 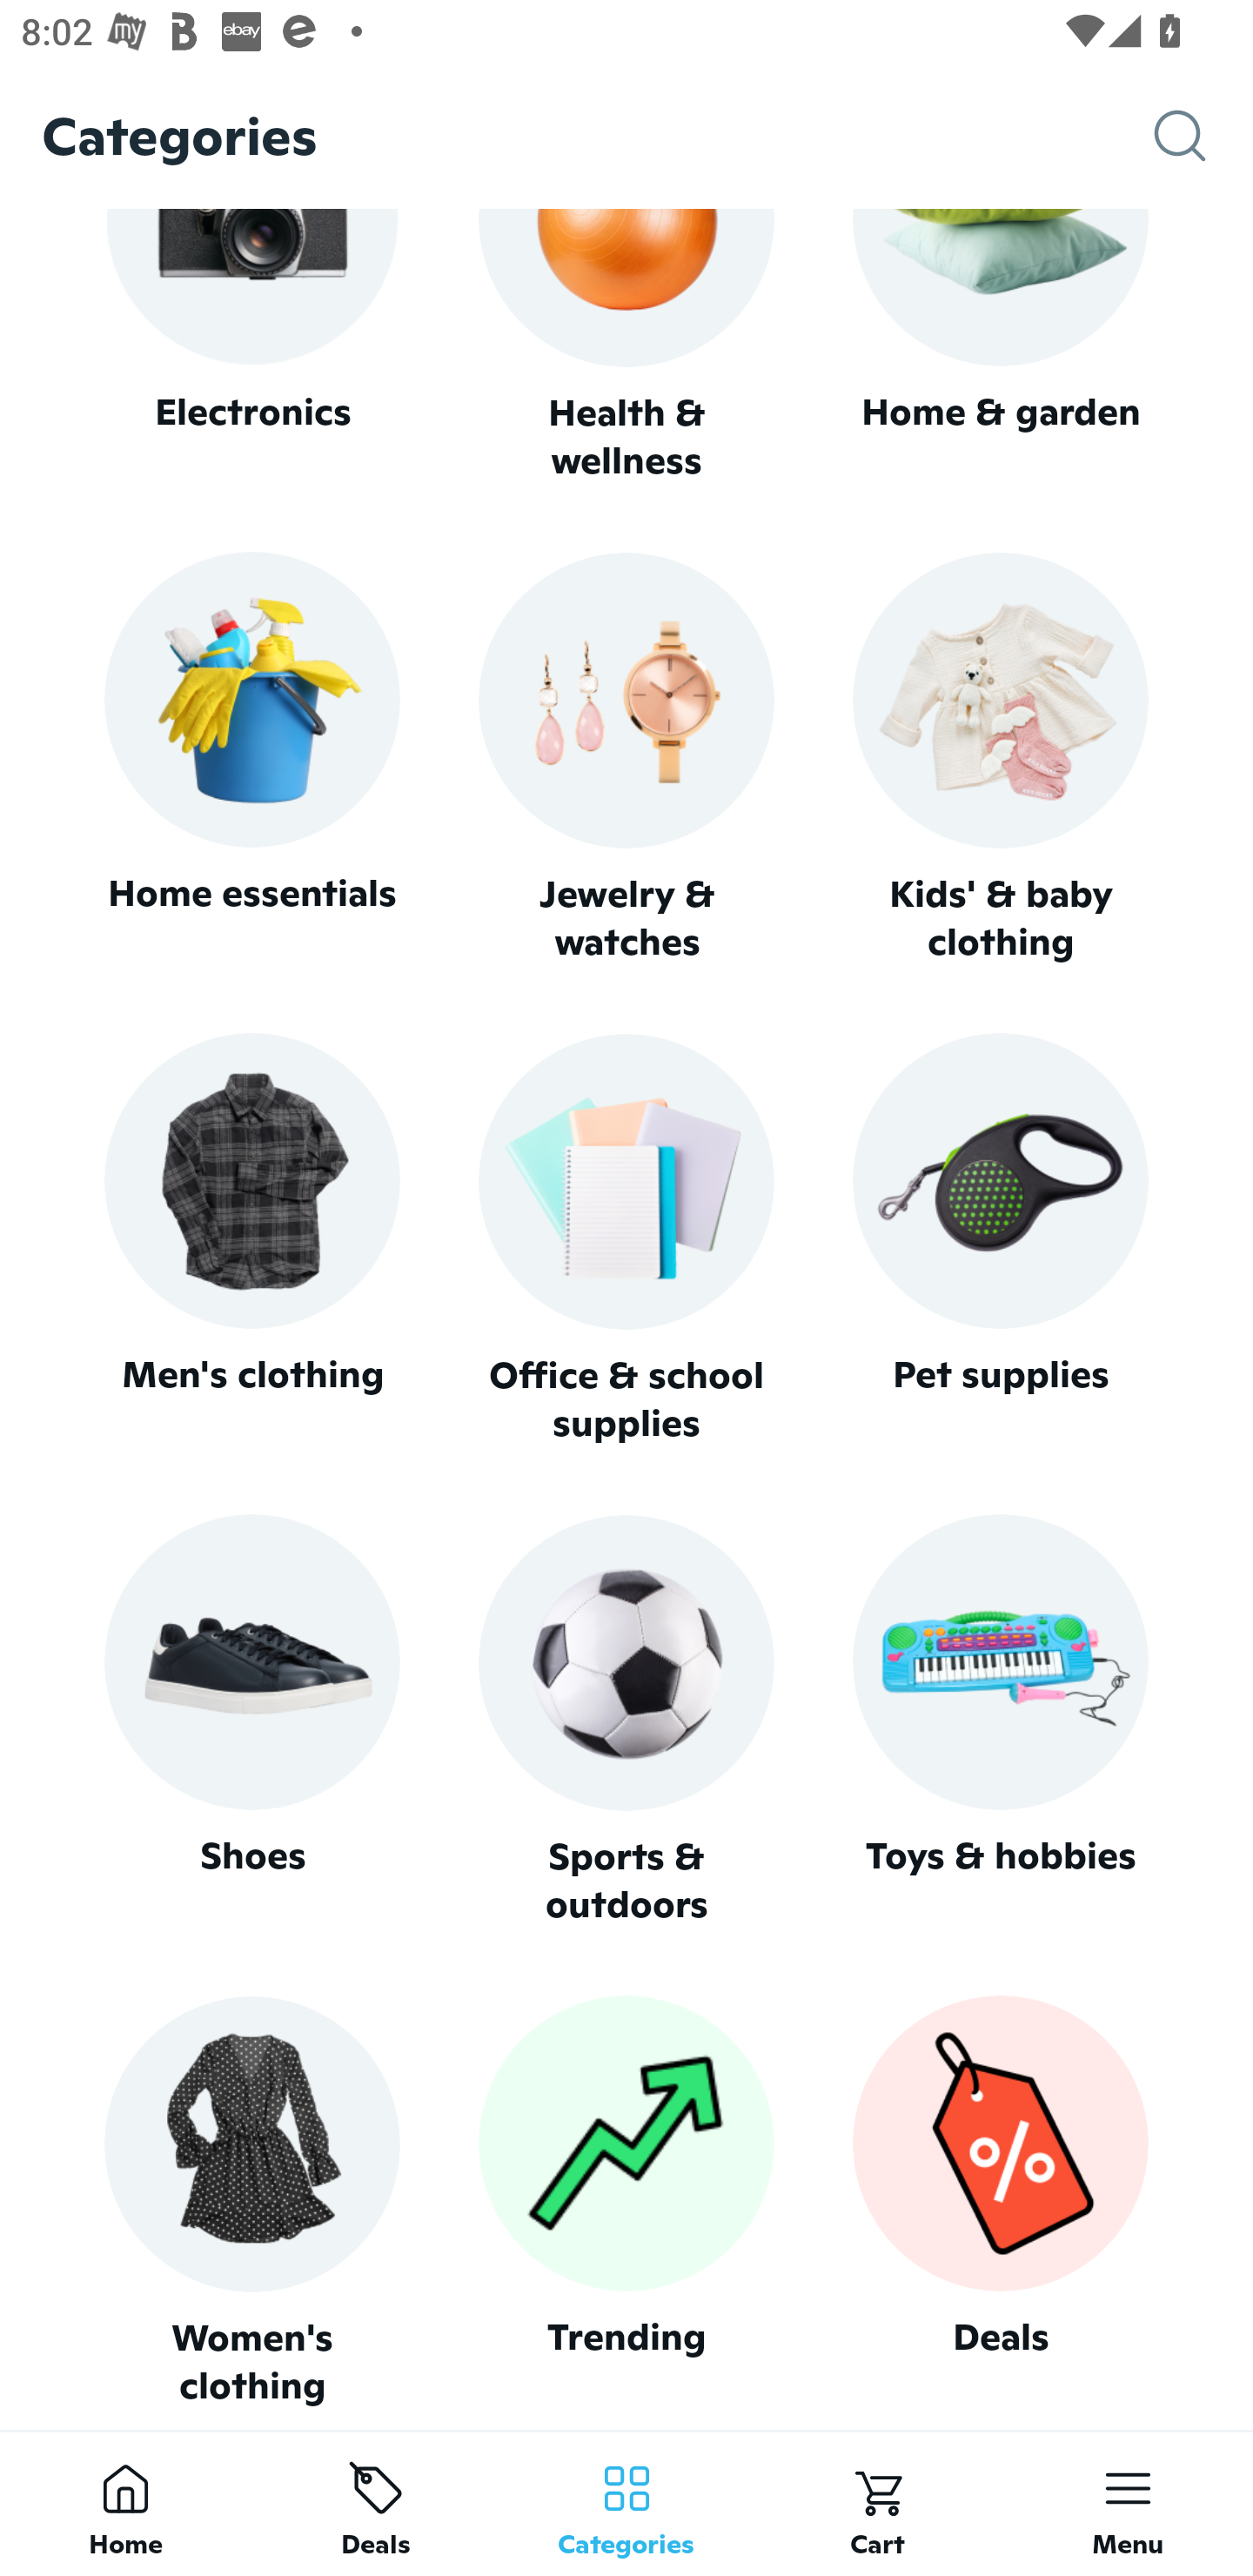 What do you see at coordinates (251, 1721) in the screenshot?
I see `Shoes` at bounding box center [251, 1721].